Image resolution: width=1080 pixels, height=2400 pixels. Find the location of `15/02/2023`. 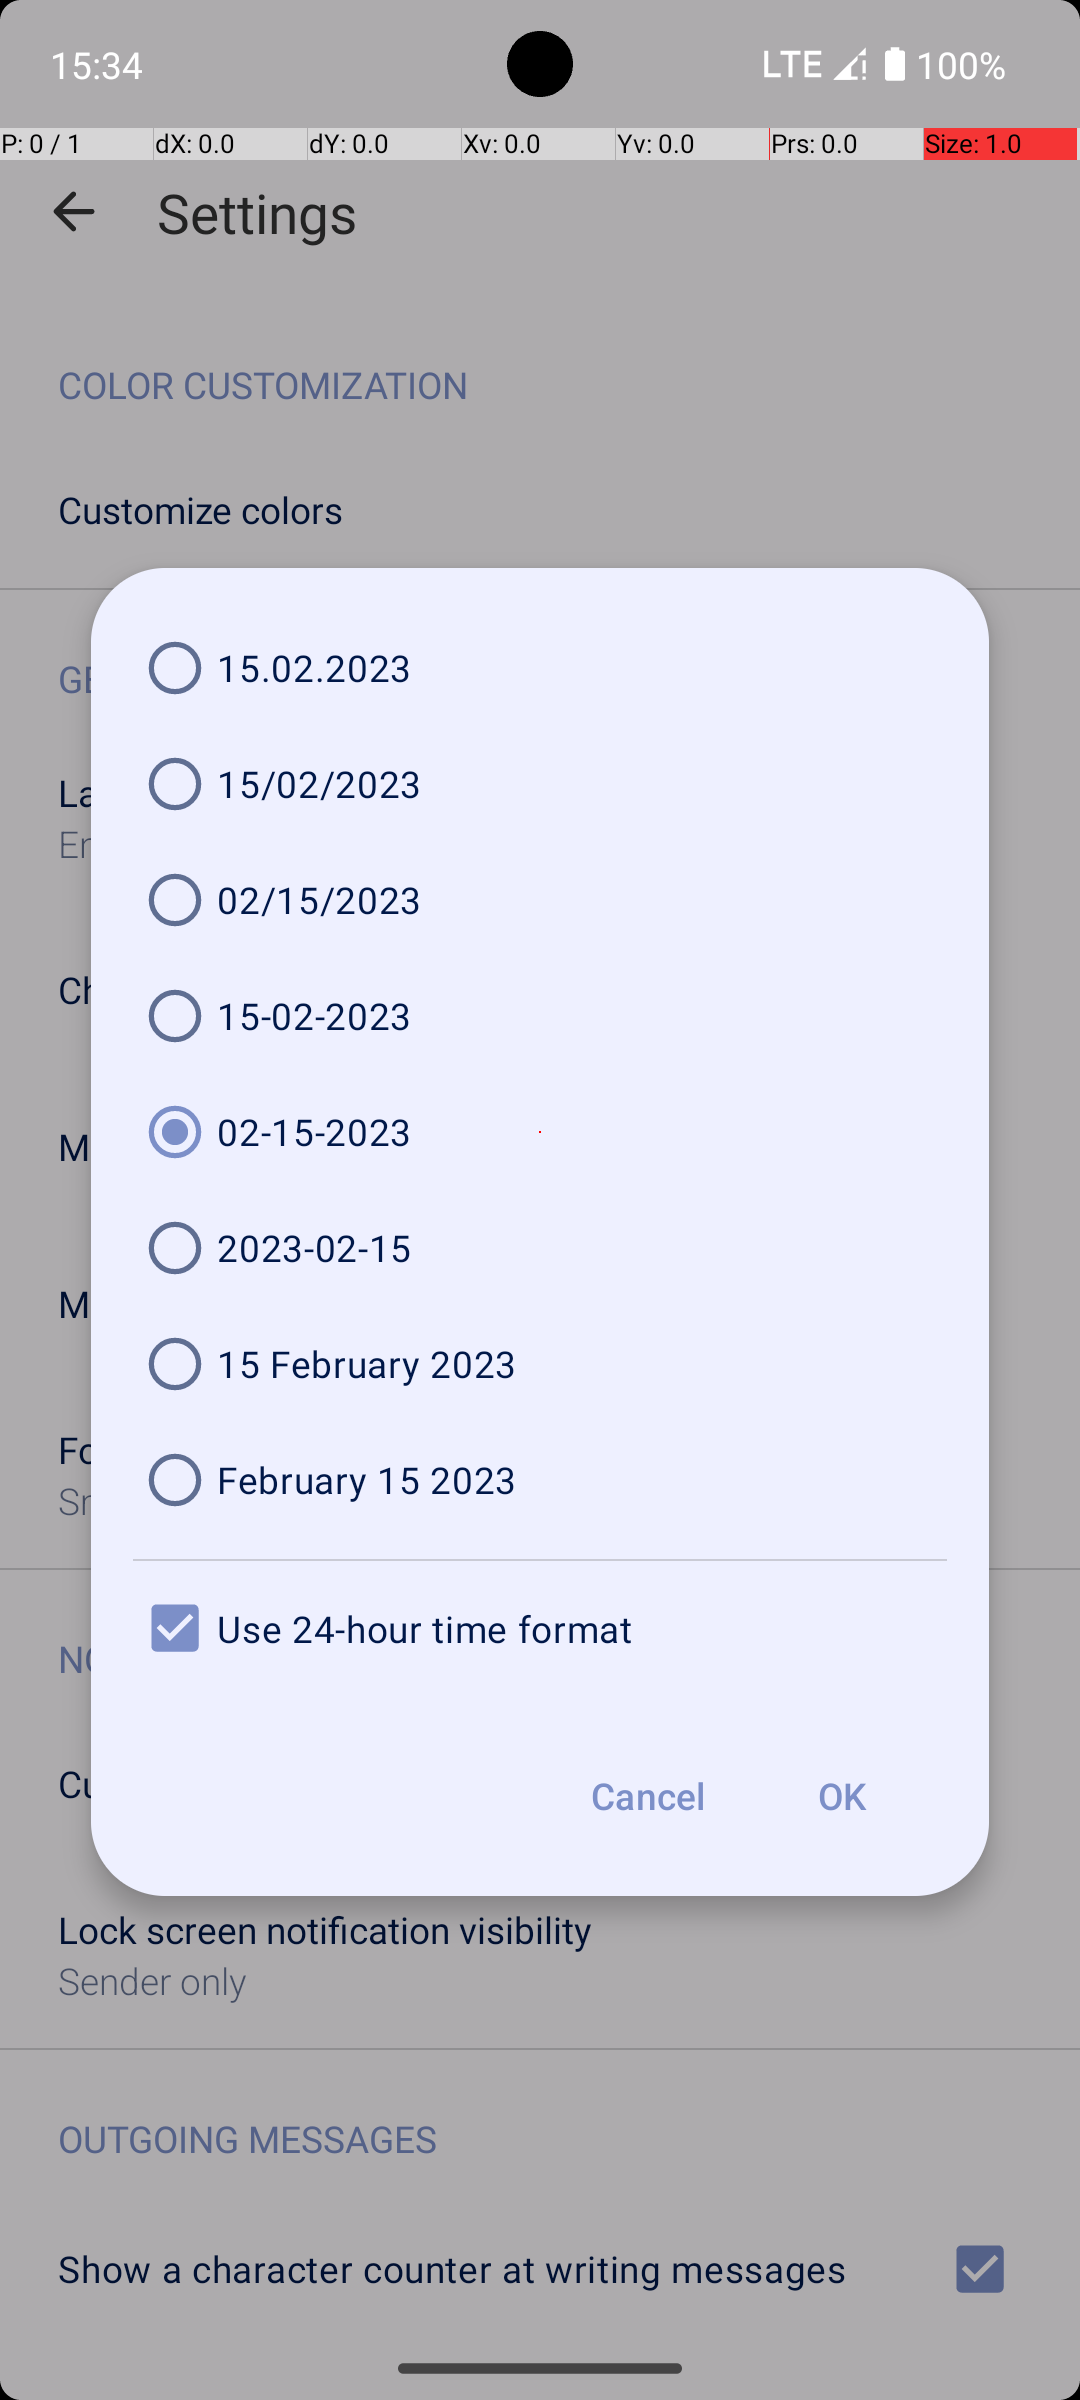

15/02/2023 is located at coordinates (540, 784).